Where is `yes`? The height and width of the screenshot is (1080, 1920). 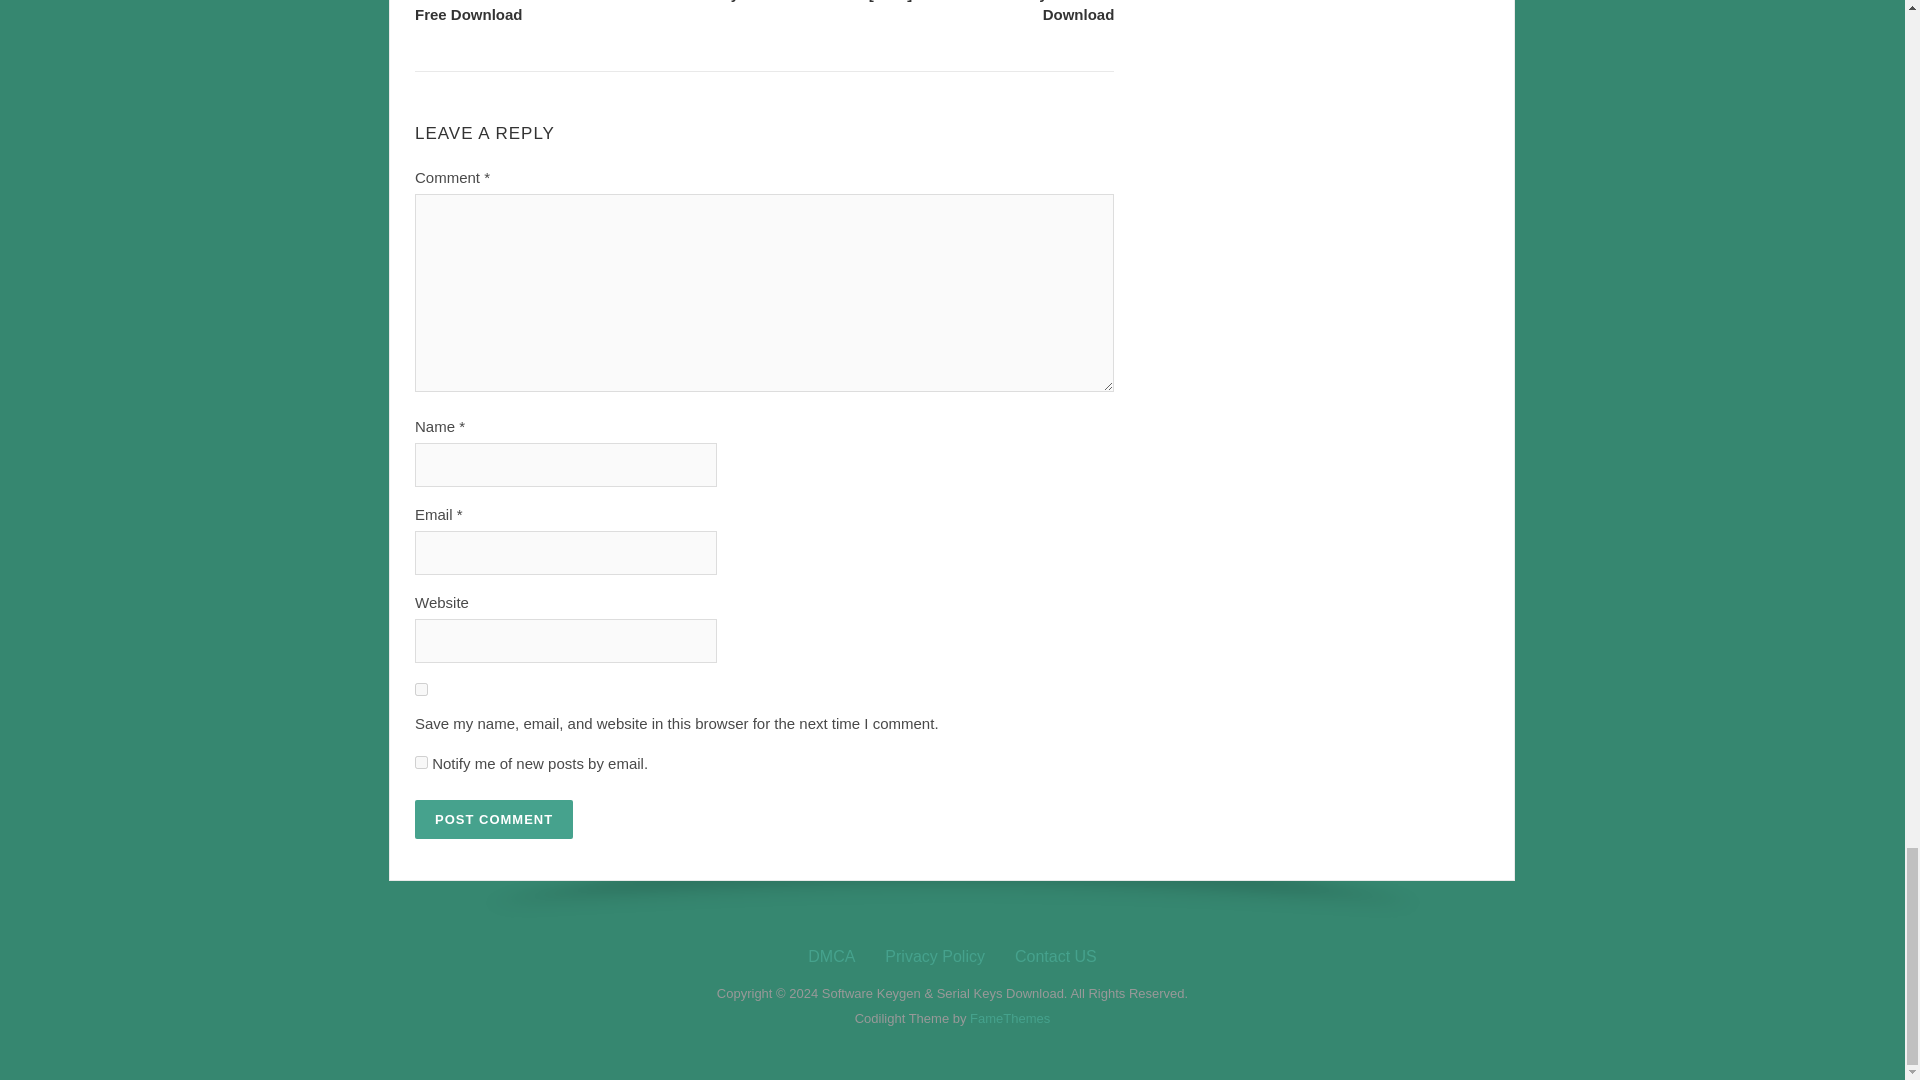
yes is located at coordinates (421, 688).